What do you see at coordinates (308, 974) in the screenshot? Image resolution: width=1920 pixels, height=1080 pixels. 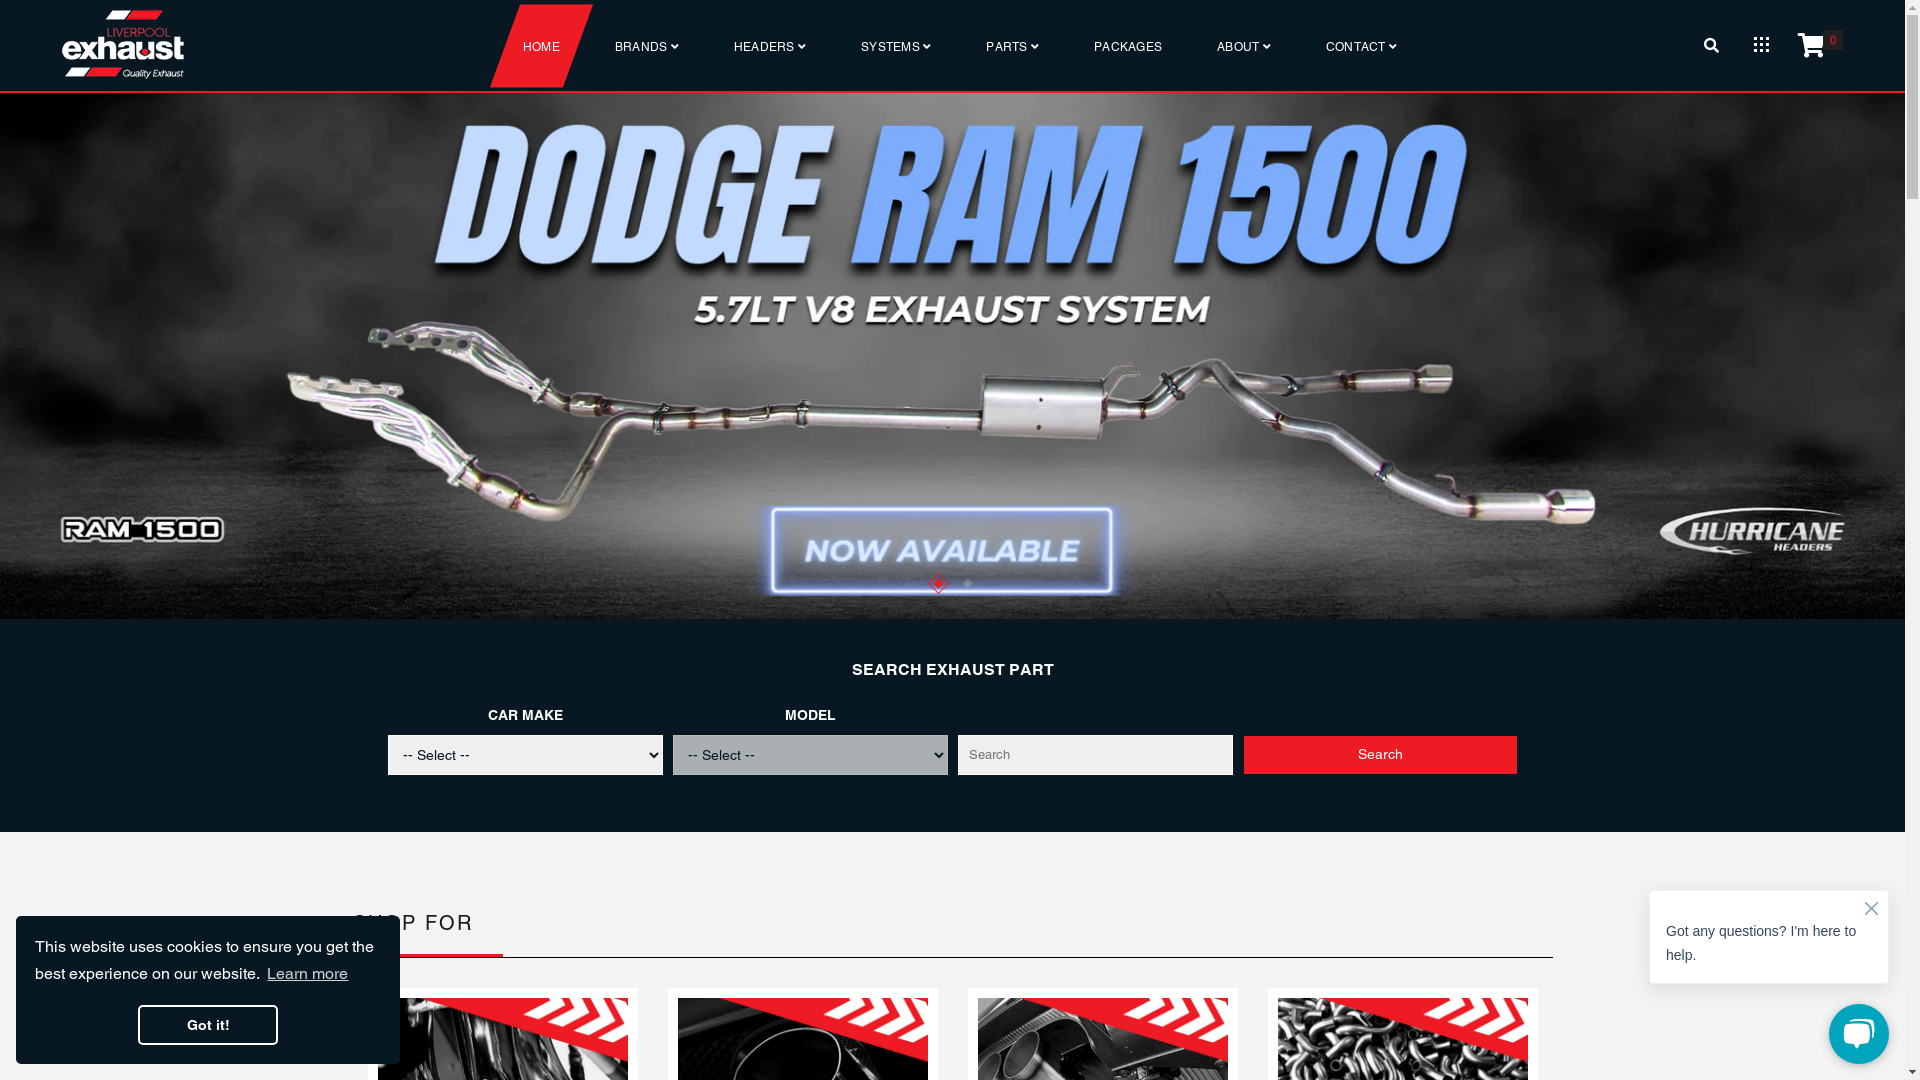 I see `Learn more` at bounding box center [308, 974].